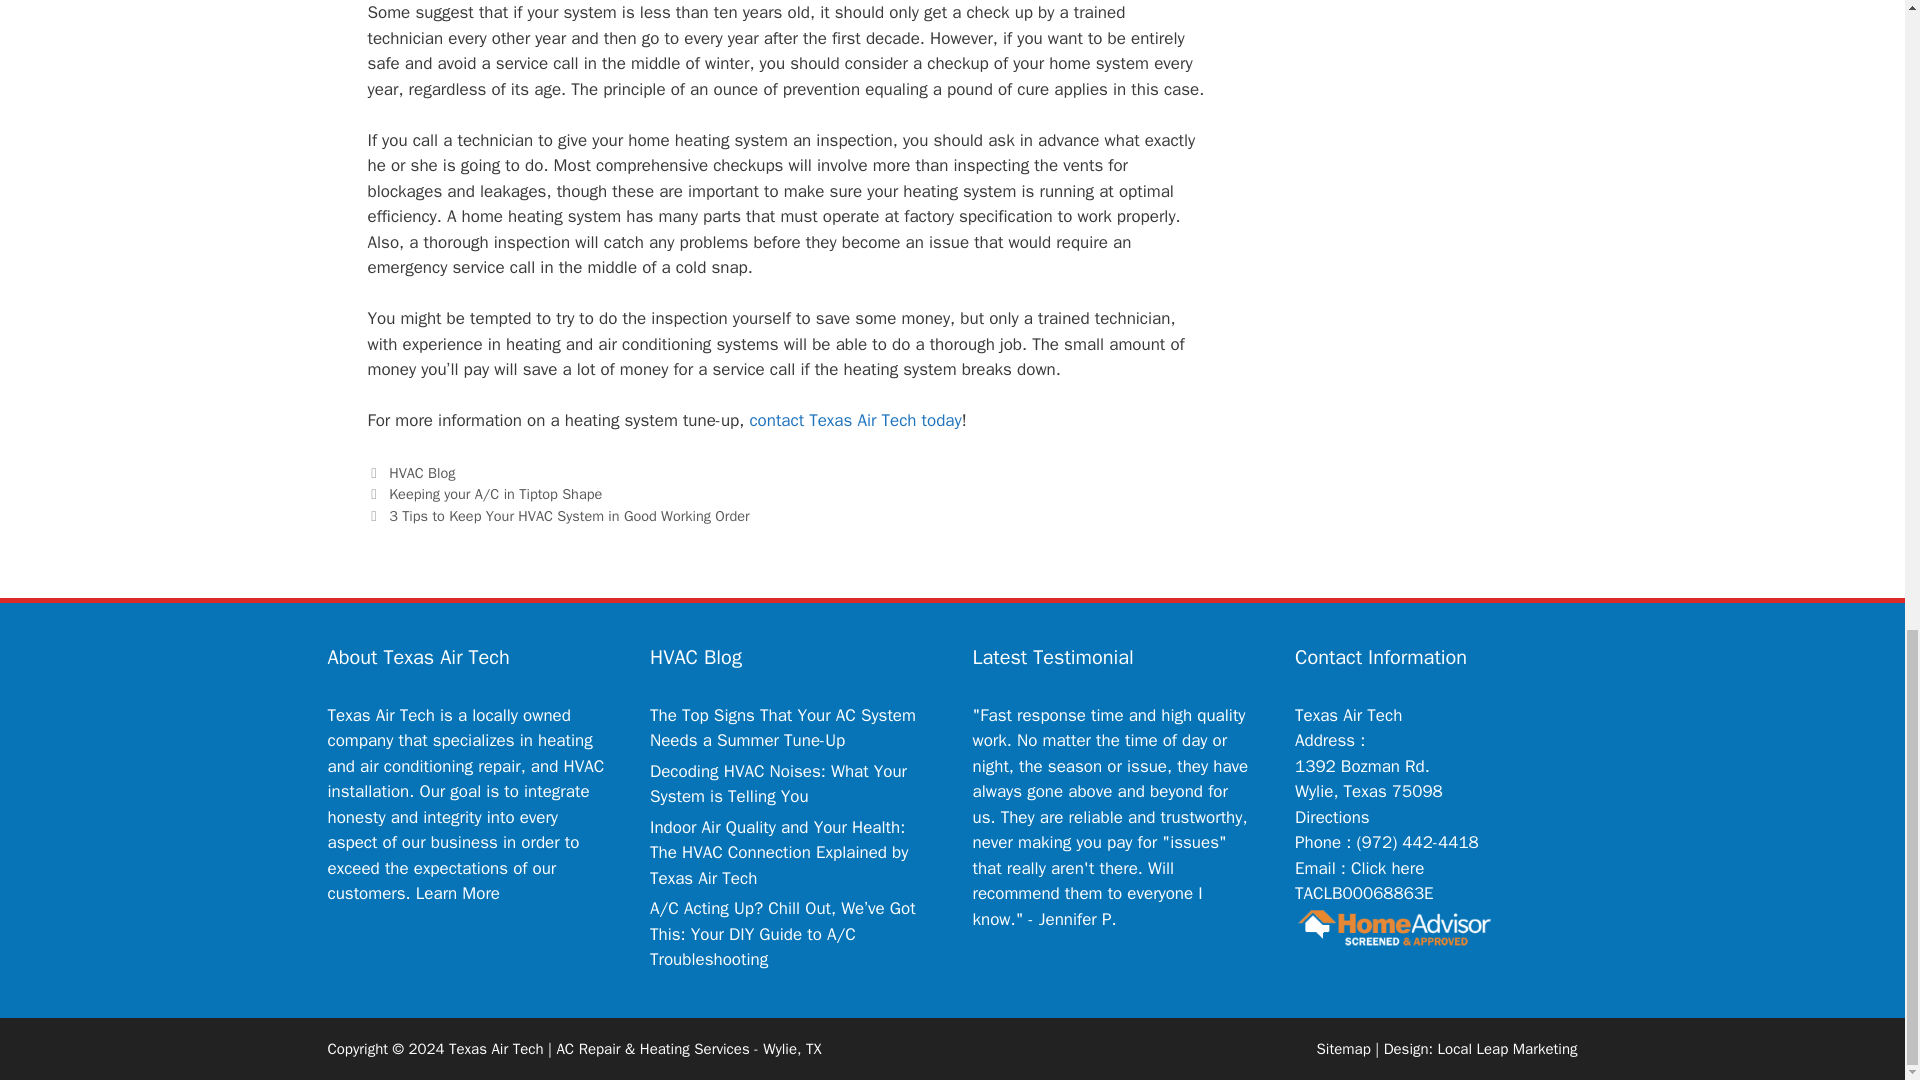 The width and height of the screenshot is (1920, 1080). What do you see at coordinates (565, 740) in the screenshot?
I see `heating` at bounding box center [565, 740].